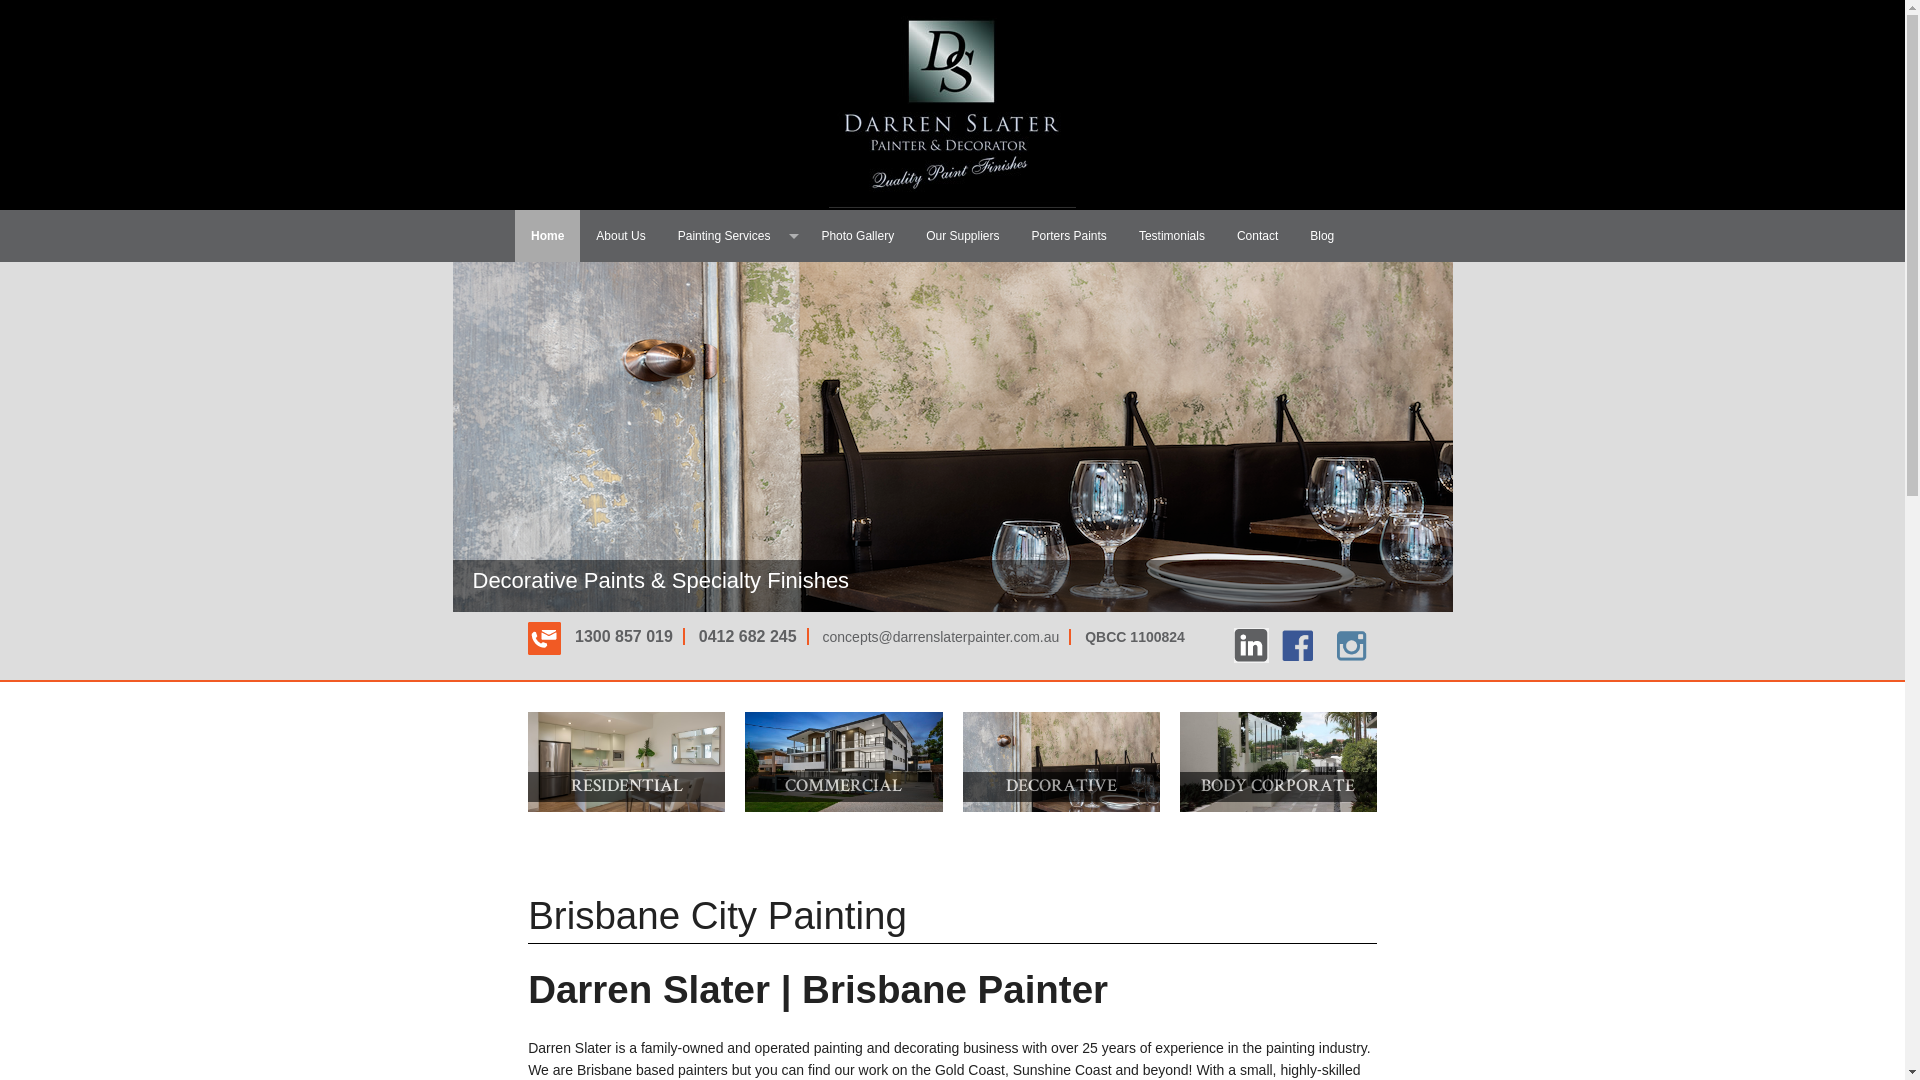  I want to click on COMMERCIAL, so click(844, 762).